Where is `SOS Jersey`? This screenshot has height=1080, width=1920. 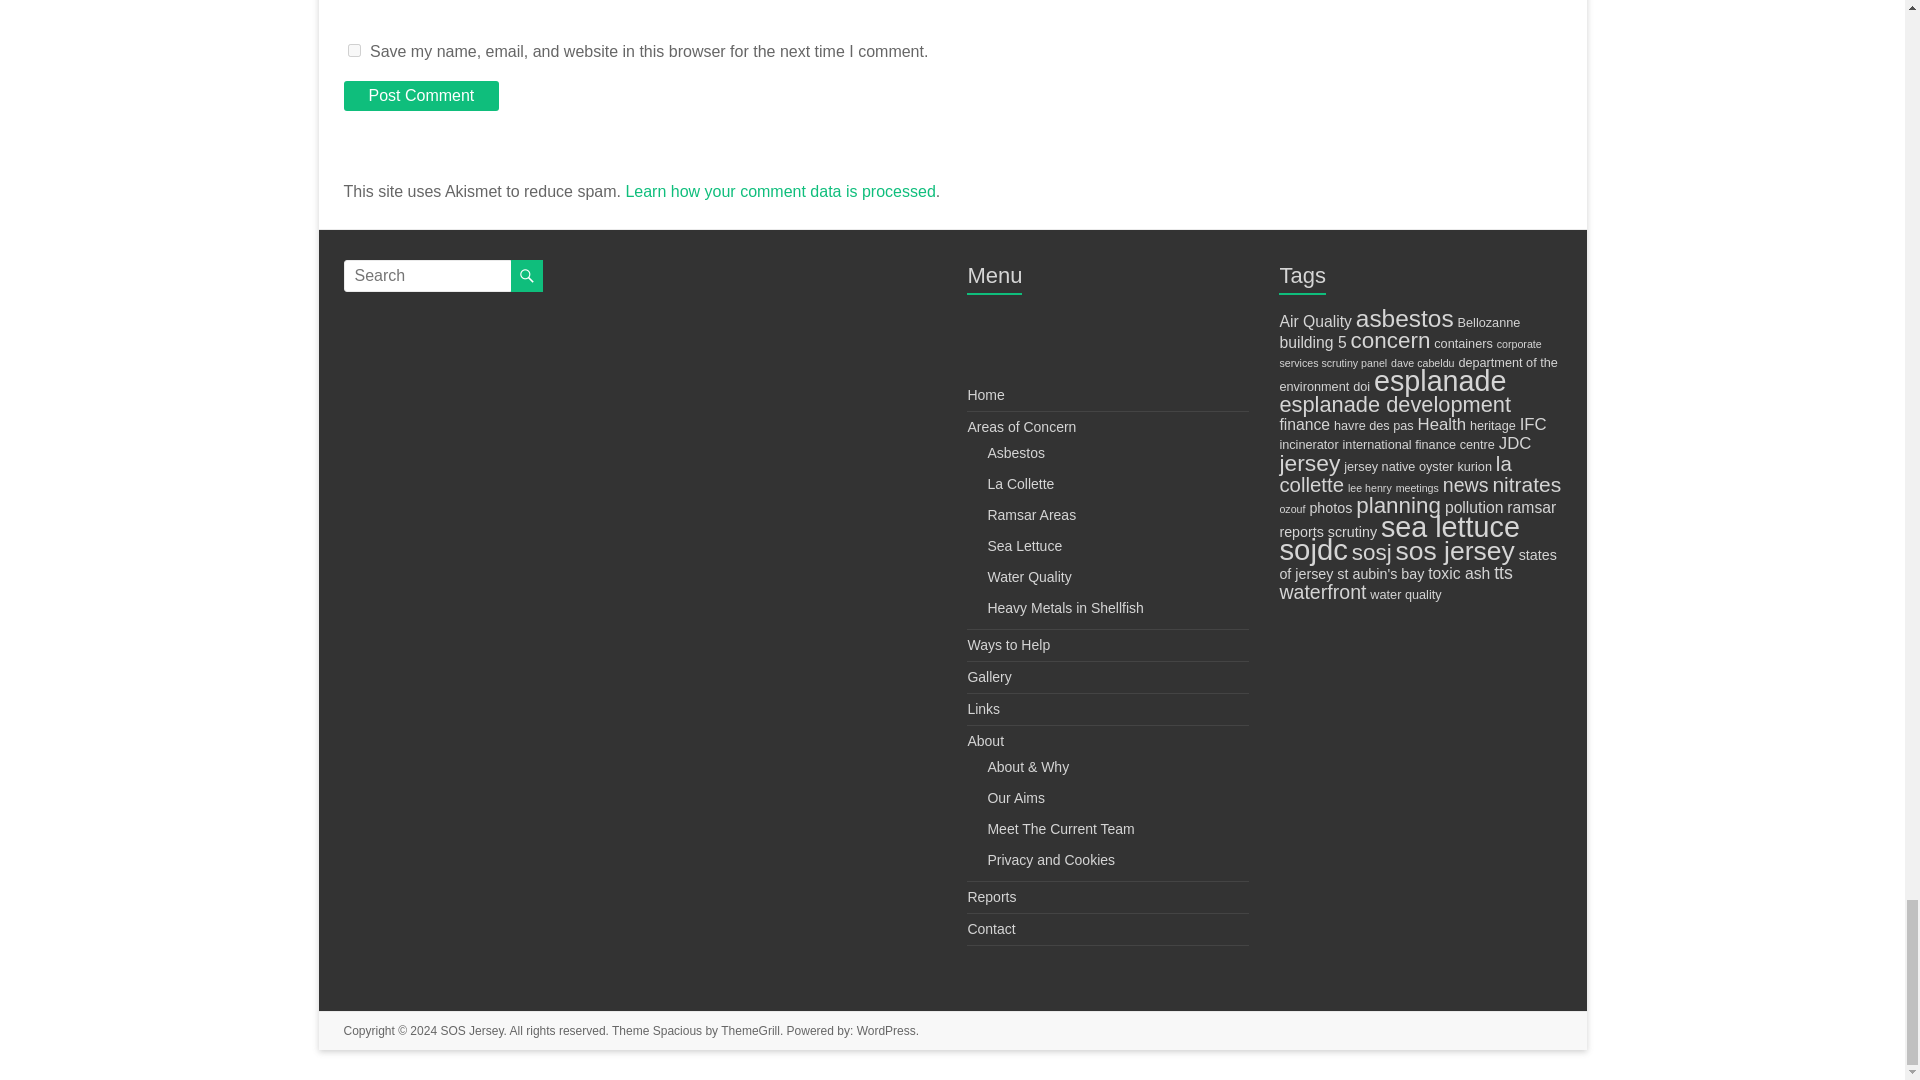 SOS Jersey is located at coordinates (471, 1029).